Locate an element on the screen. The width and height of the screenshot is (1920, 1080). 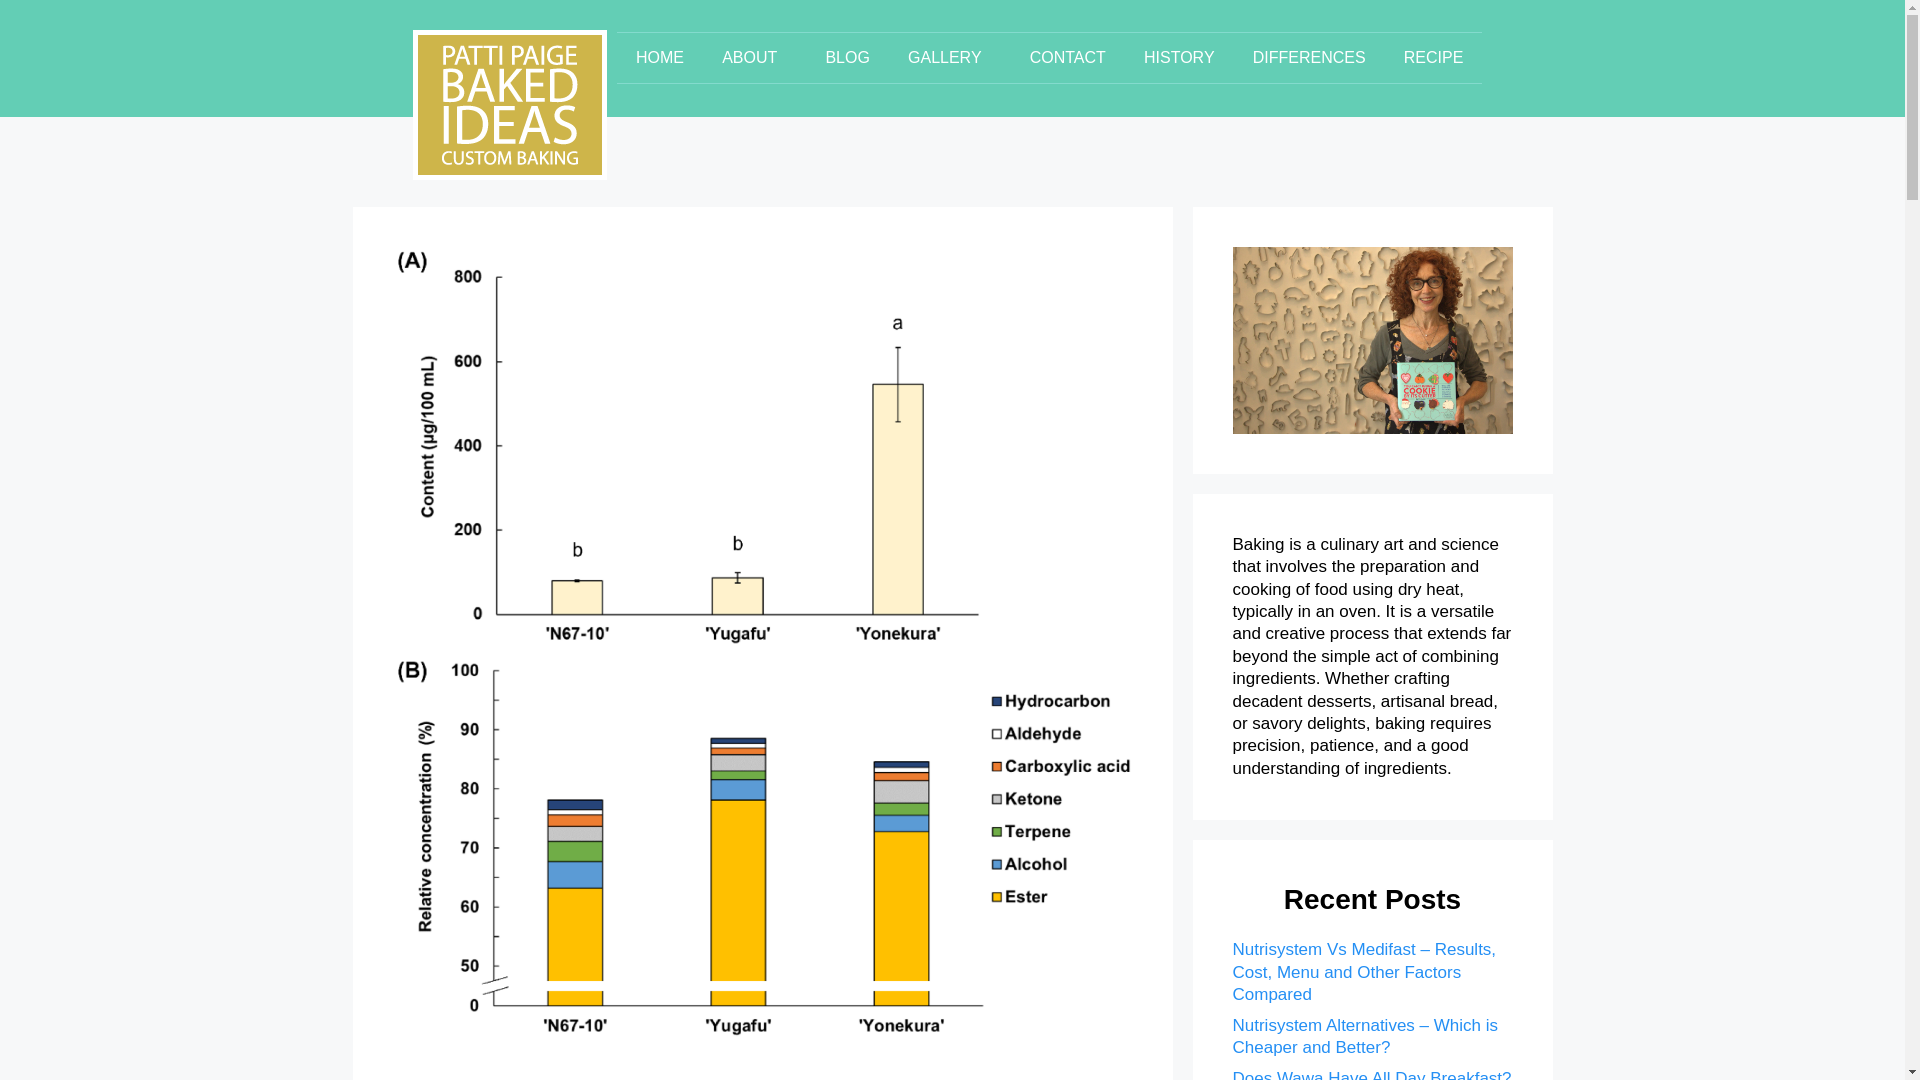
BLOG is located at coordinates (847, 58).